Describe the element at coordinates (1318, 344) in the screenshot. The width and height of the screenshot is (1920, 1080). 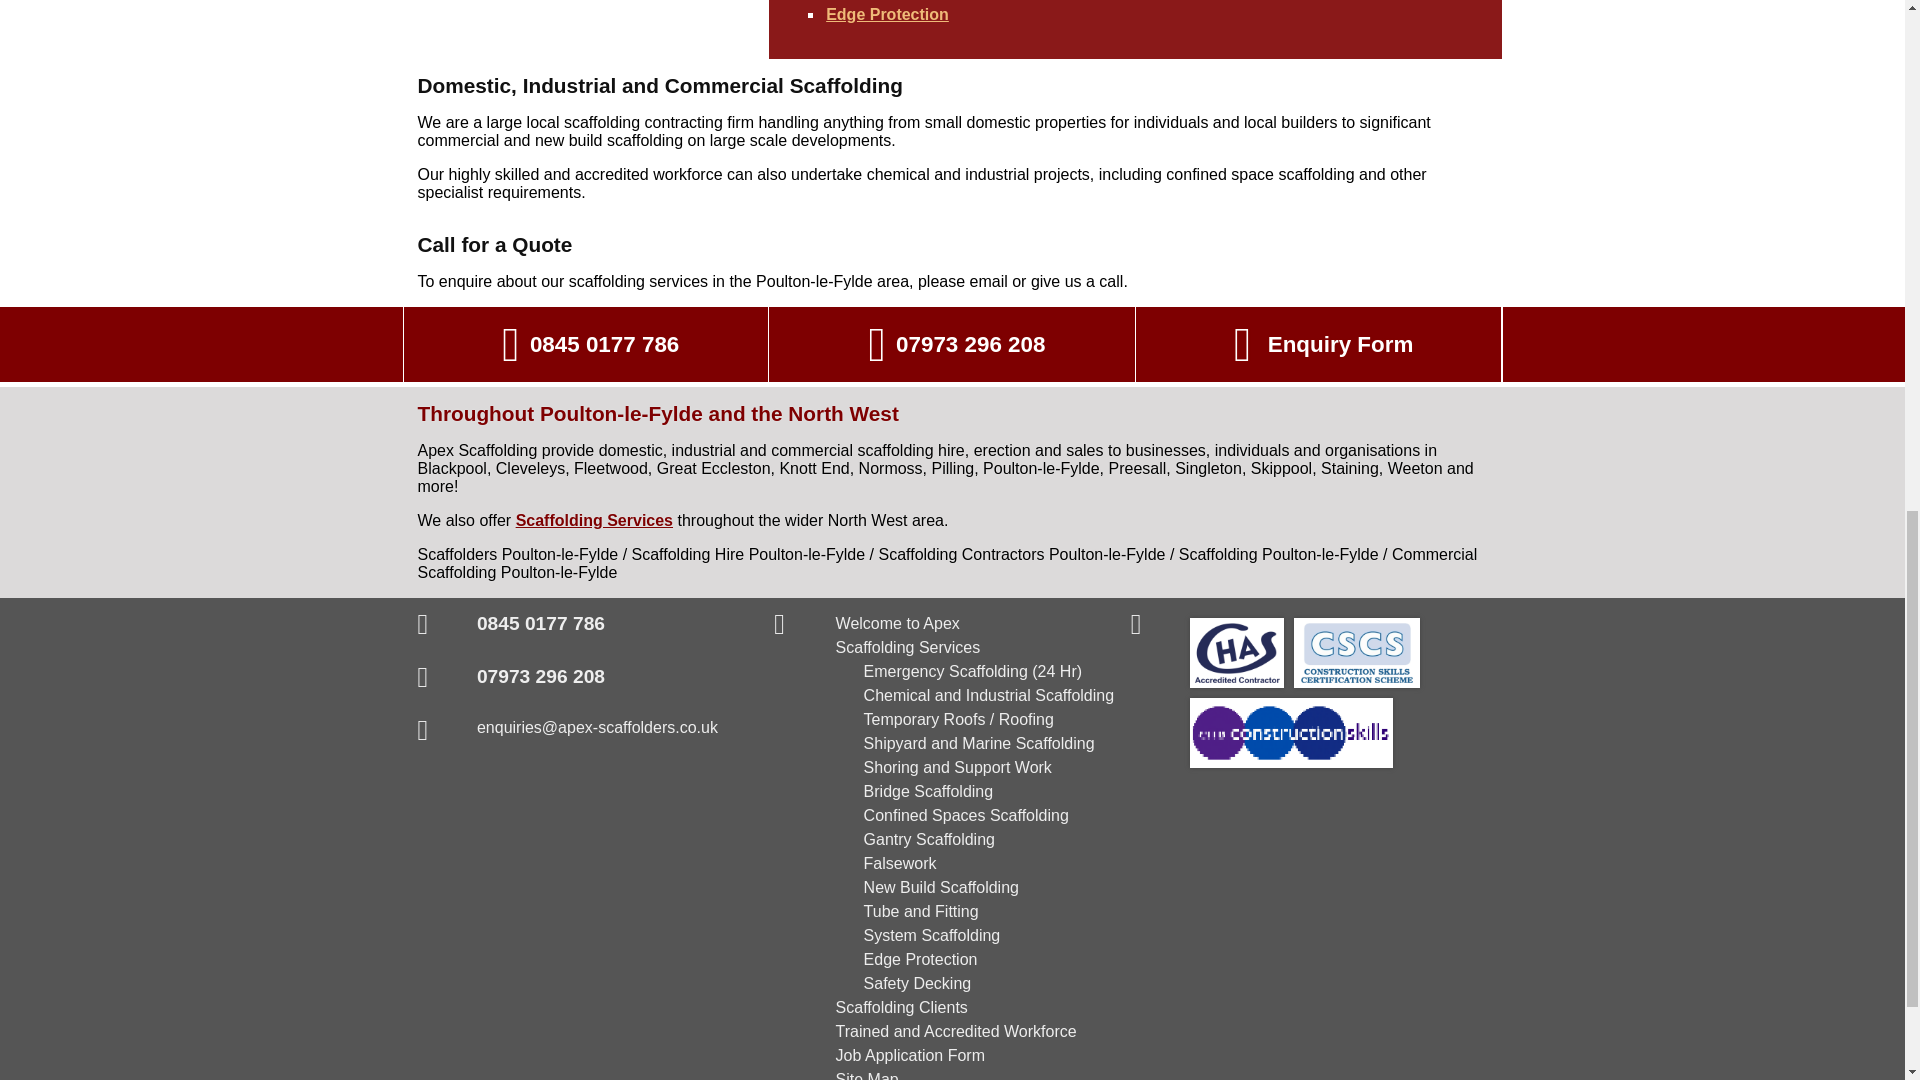
I see `Enquiry Form` at that location.